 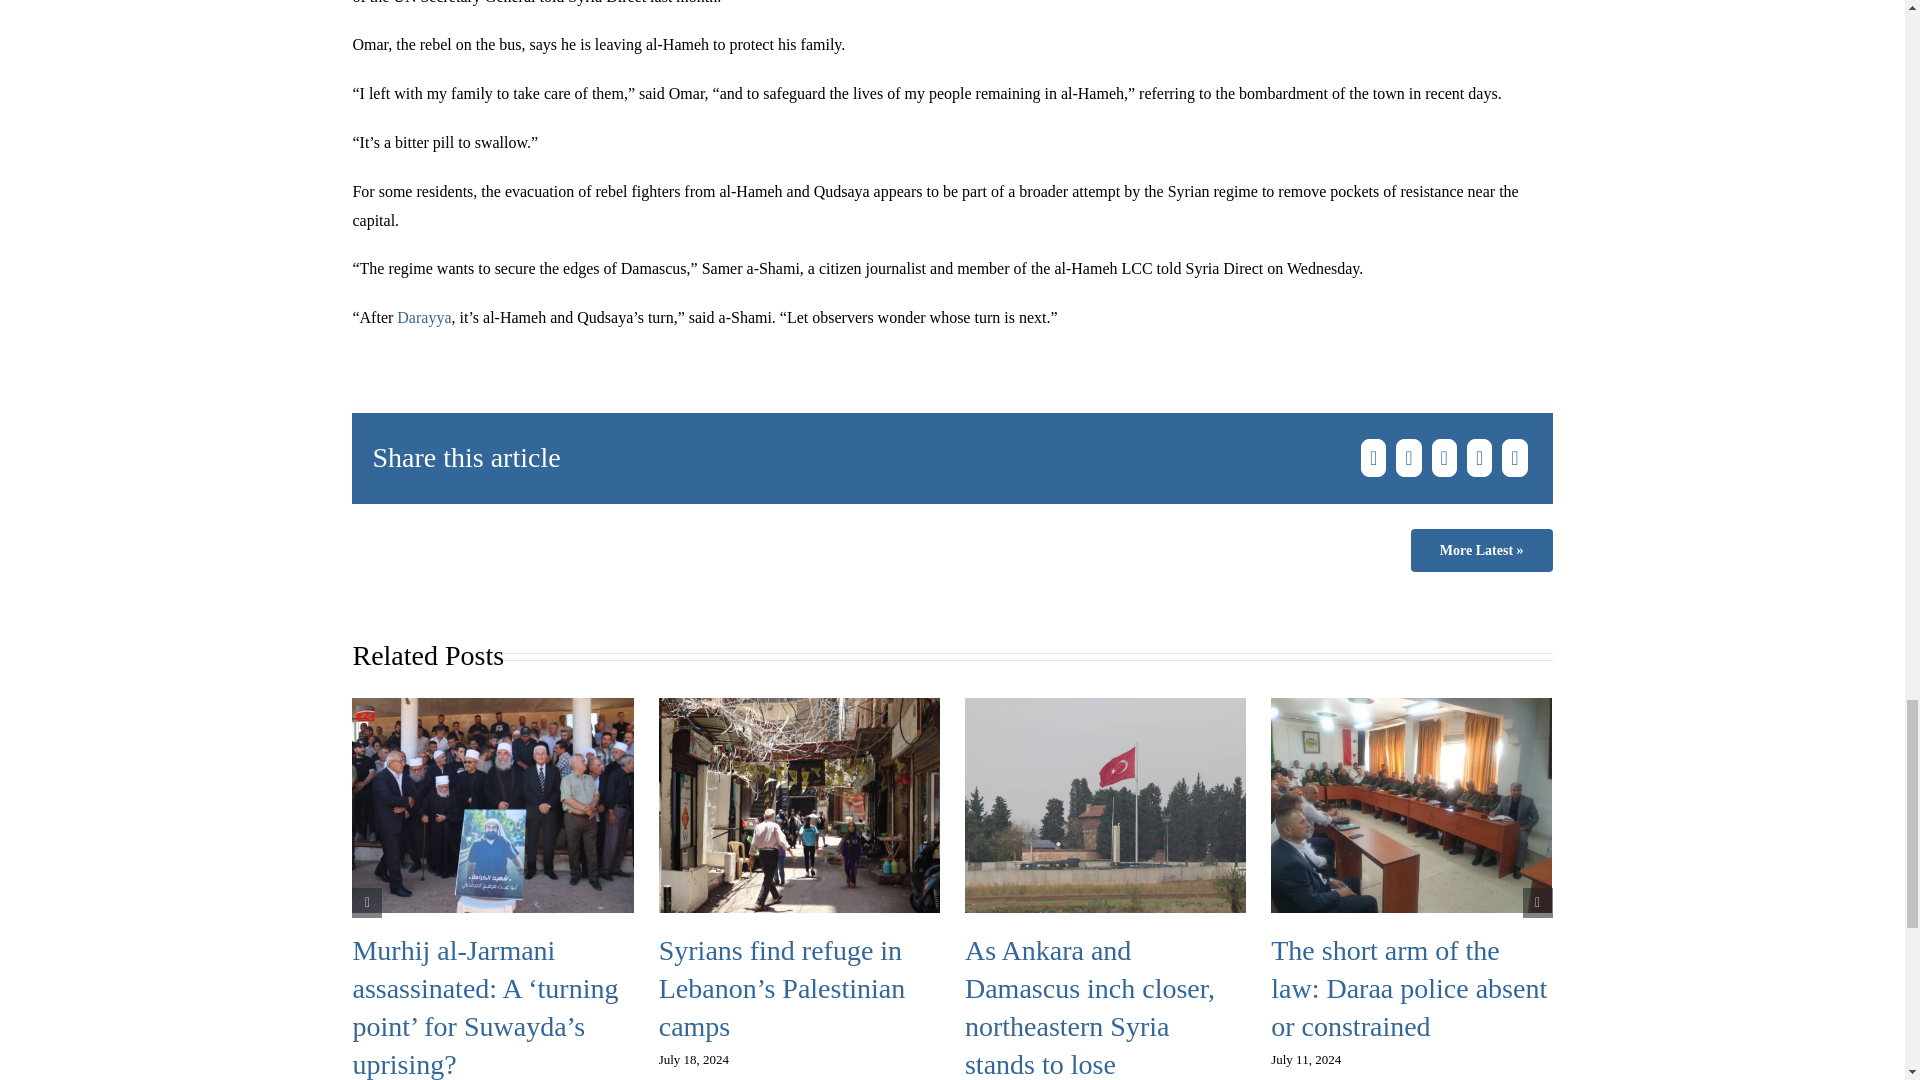 I want to click on The short arm of the law: Daraa police absent or constrained, so click(x=1409, y=988).